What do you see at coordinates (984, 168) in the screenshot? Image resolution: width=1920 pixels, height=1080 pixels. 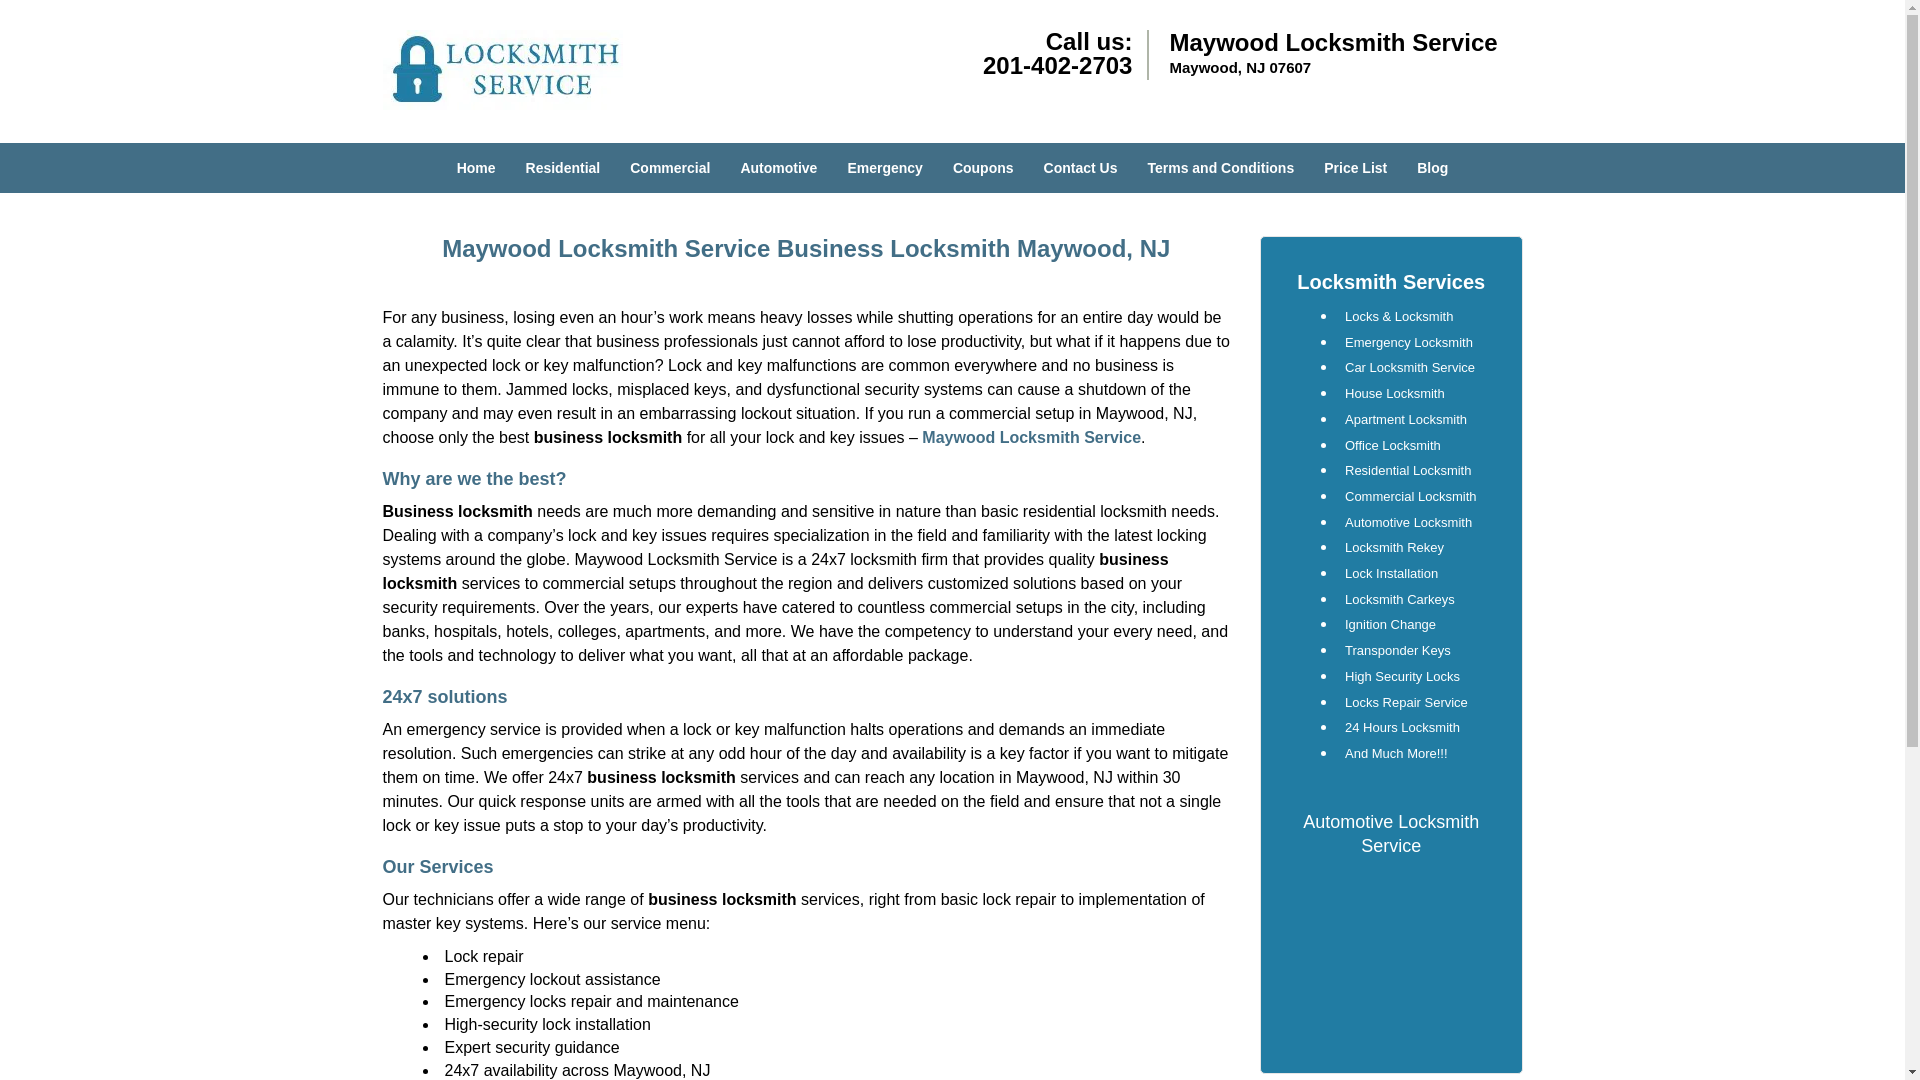 I see `Coupons` at bounding box center [984, 168].